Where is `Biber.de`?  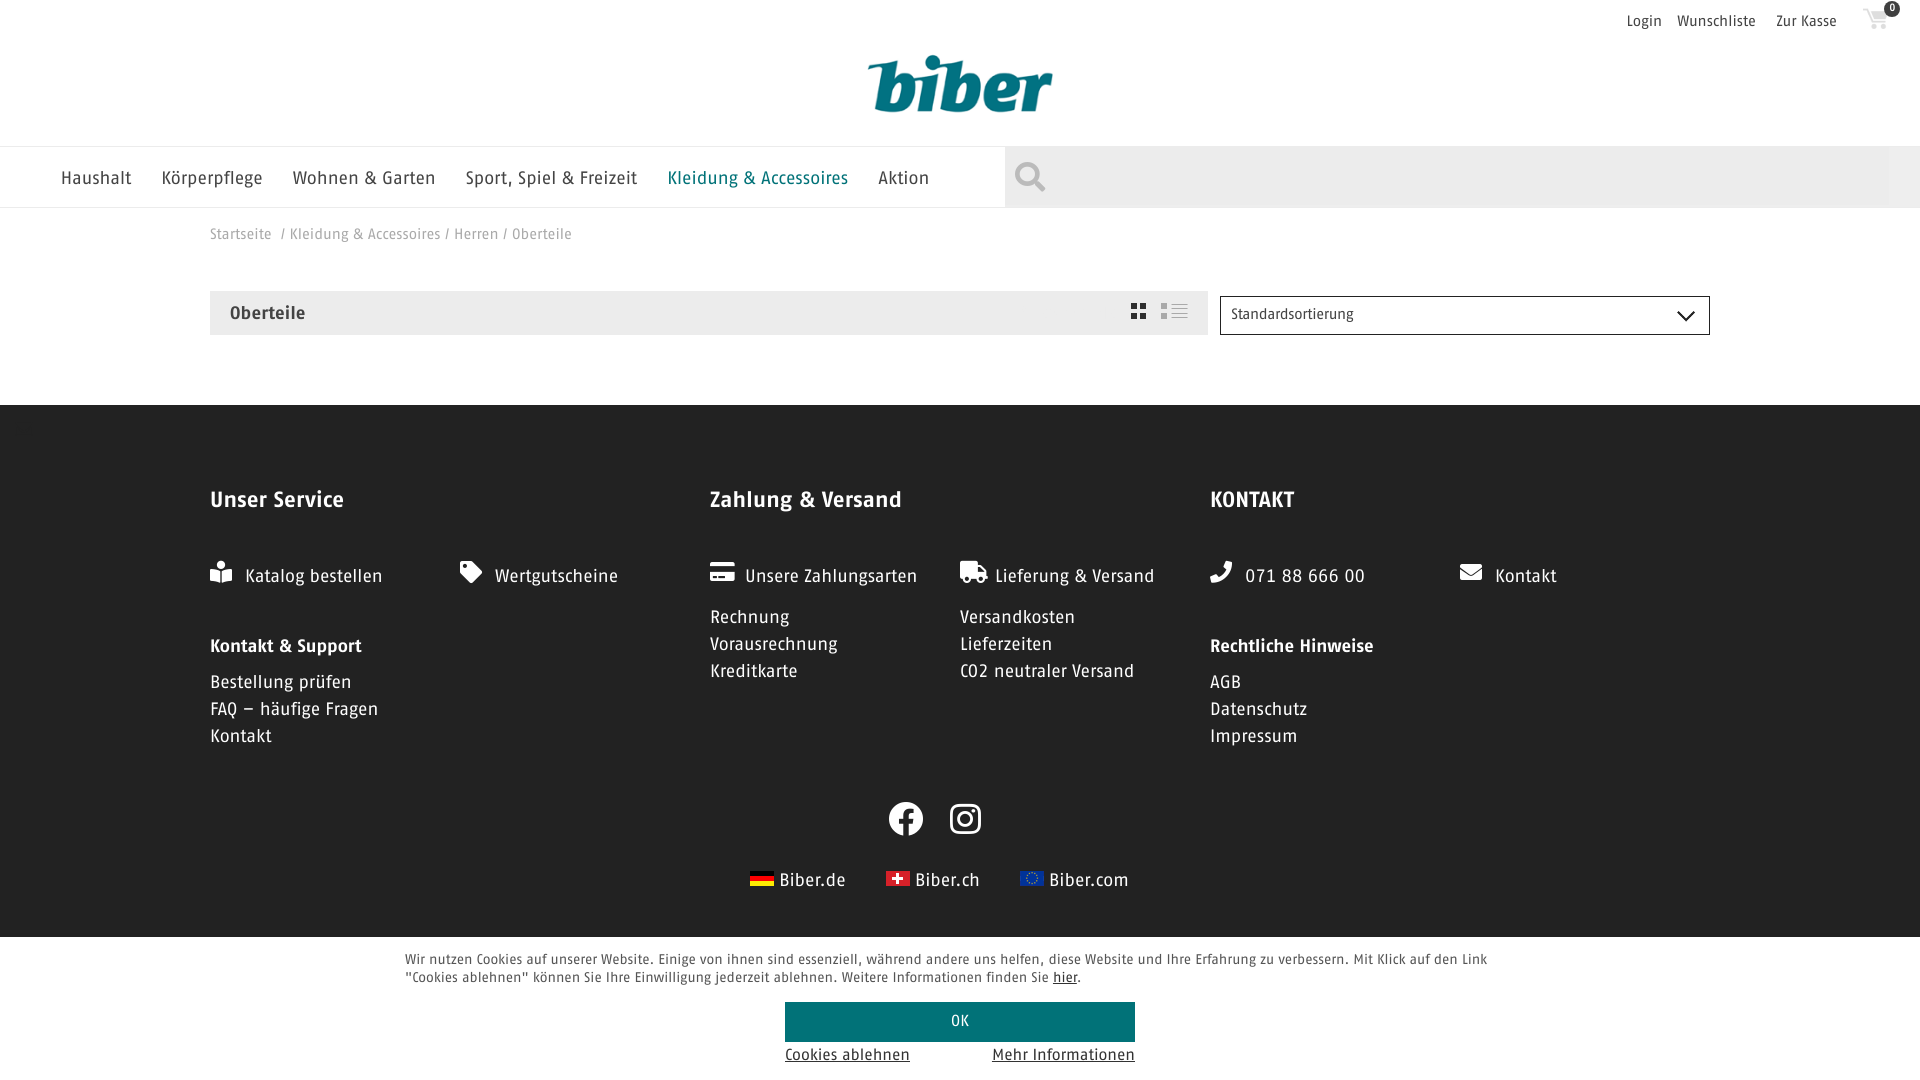
Biber.de is located at coordinates (812, 881).